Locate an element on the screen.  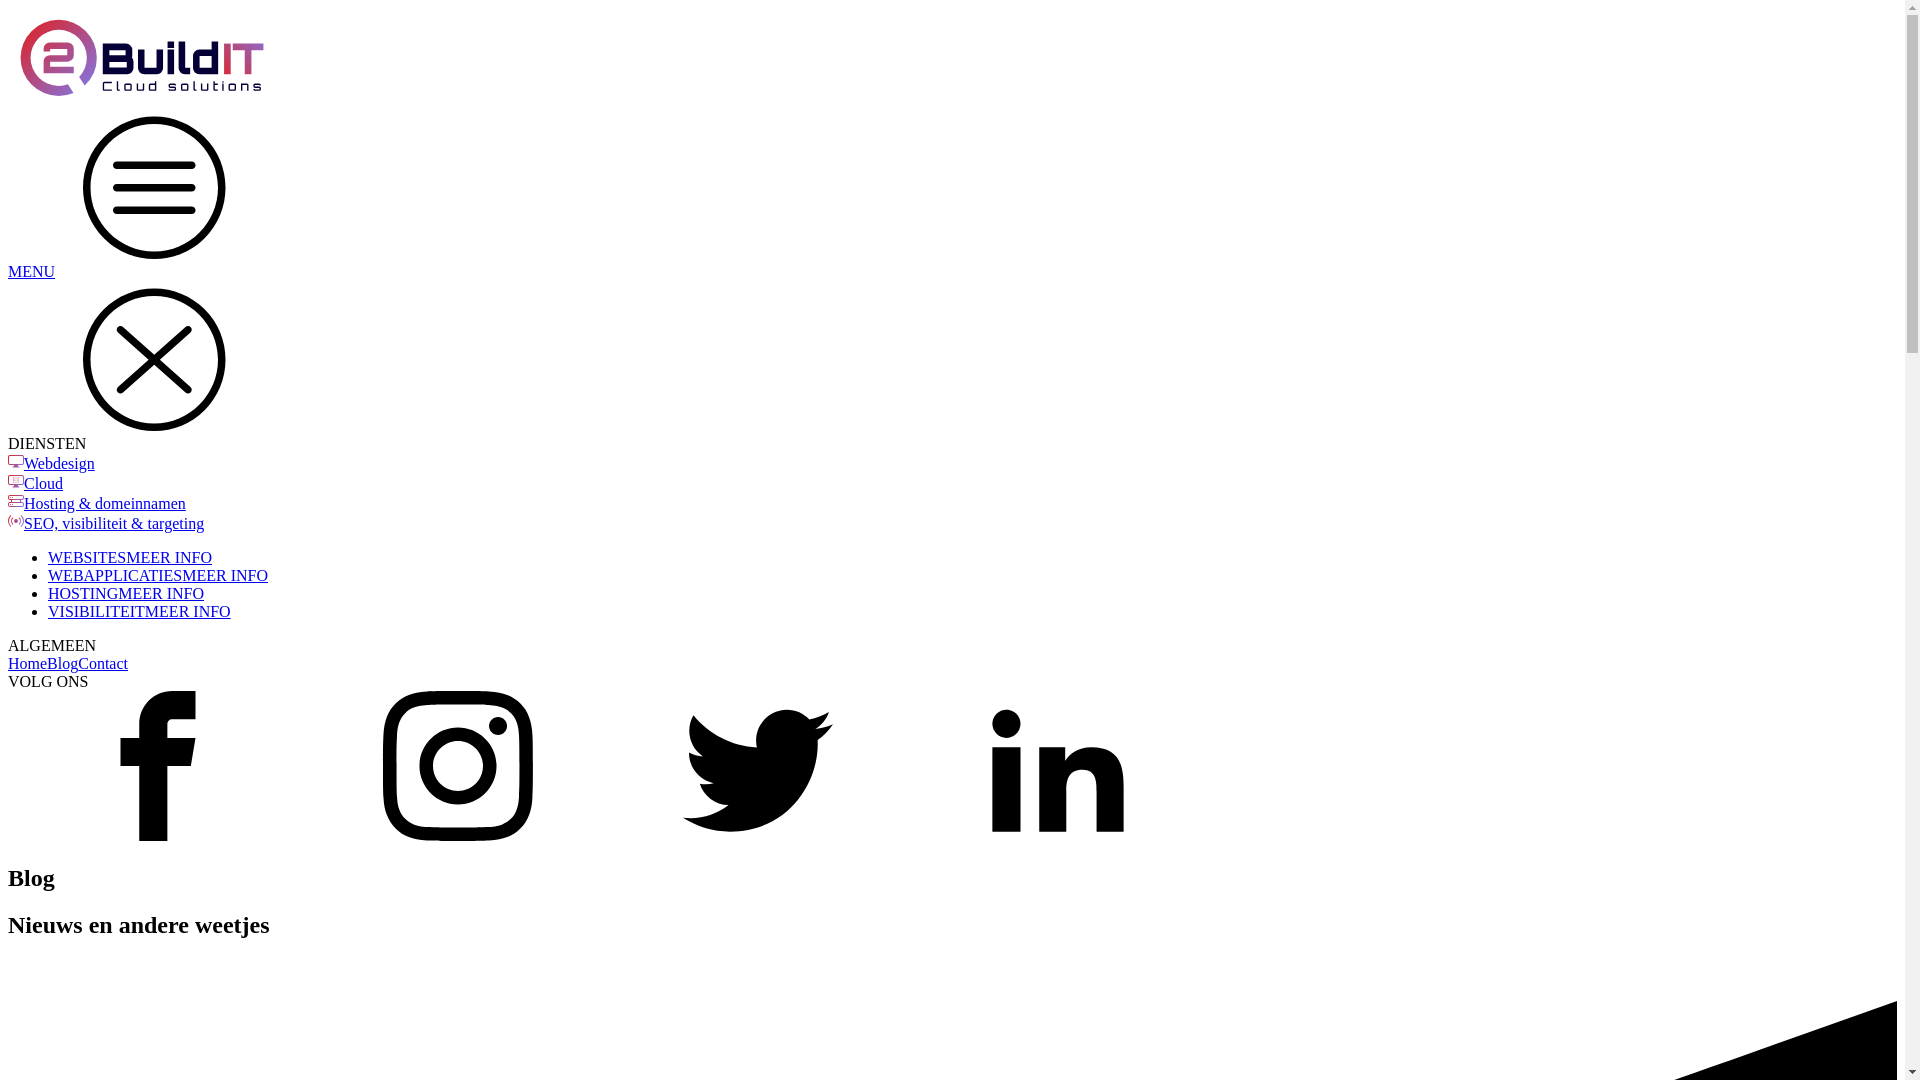
VISIBILITEIT is located at coordinates (96, 612).